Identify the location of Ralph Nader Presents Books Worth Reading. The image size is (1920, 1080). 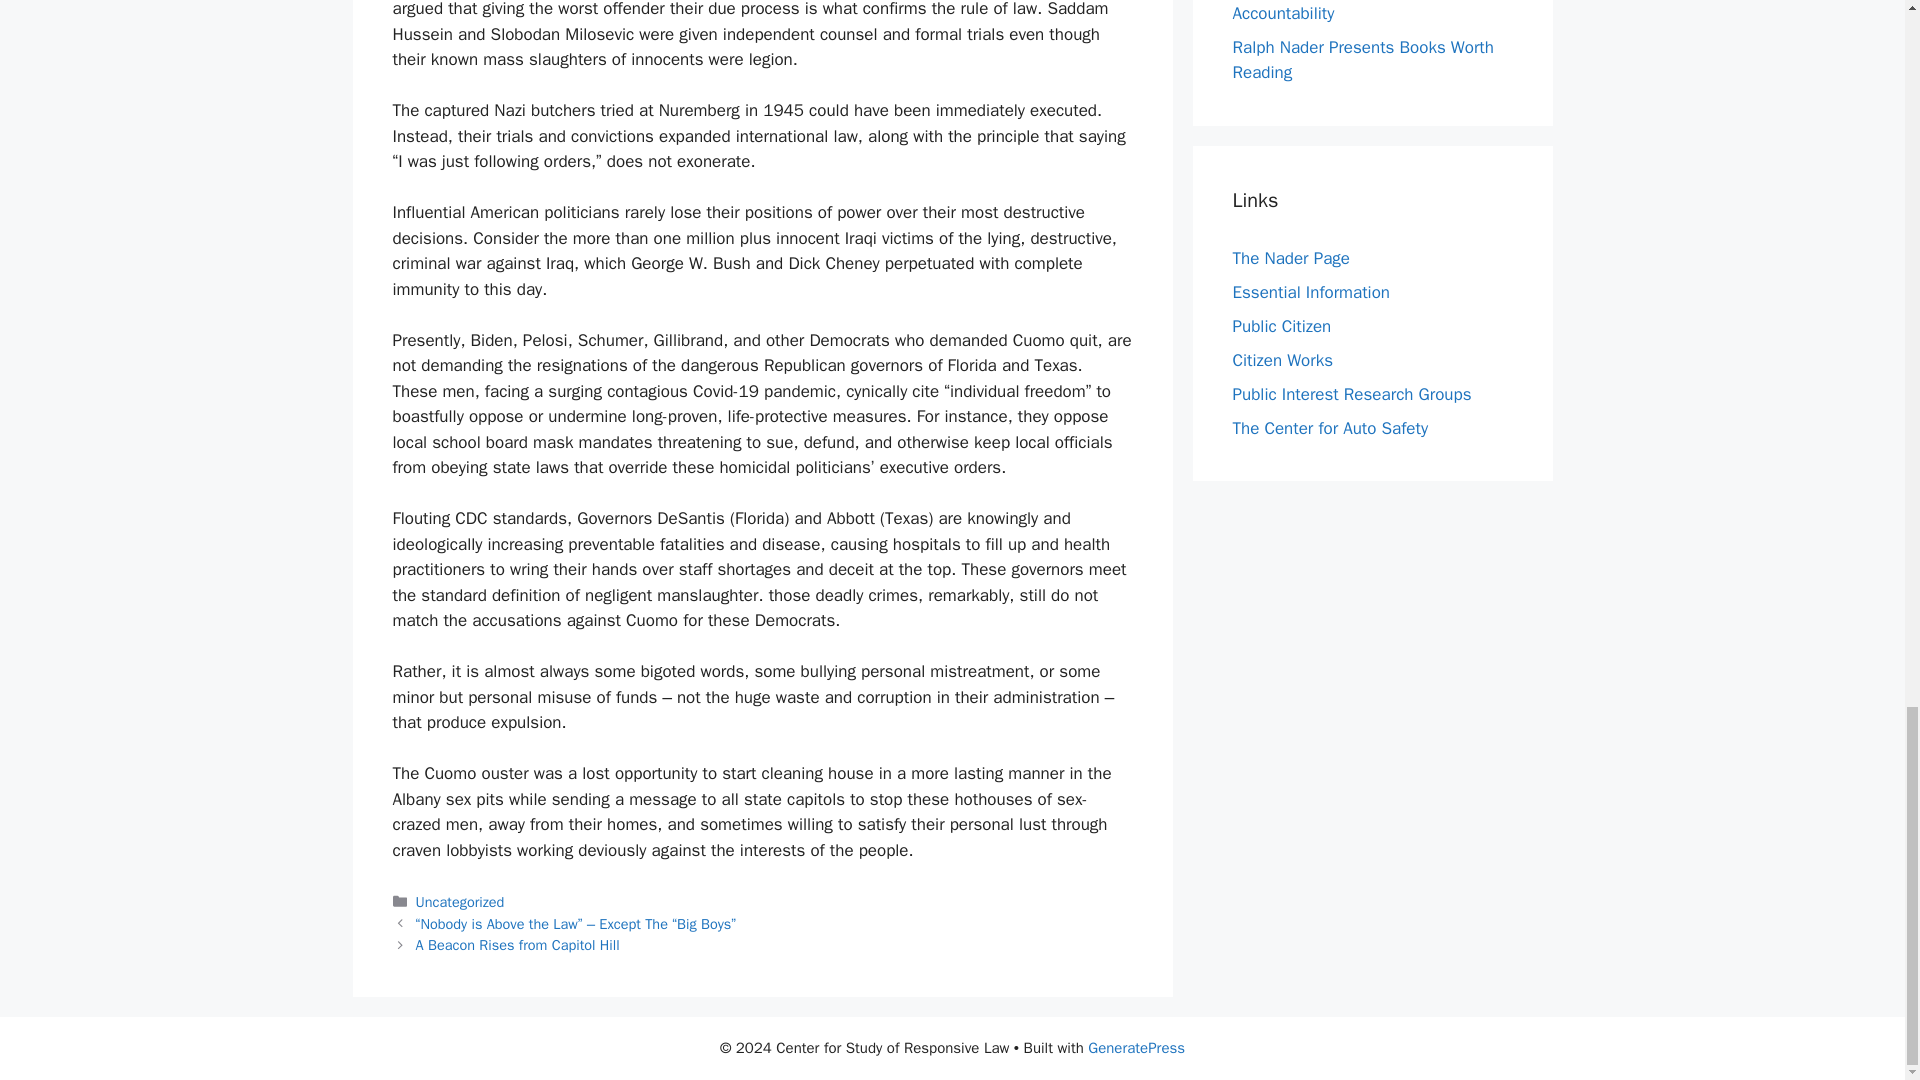
(1362, 60).